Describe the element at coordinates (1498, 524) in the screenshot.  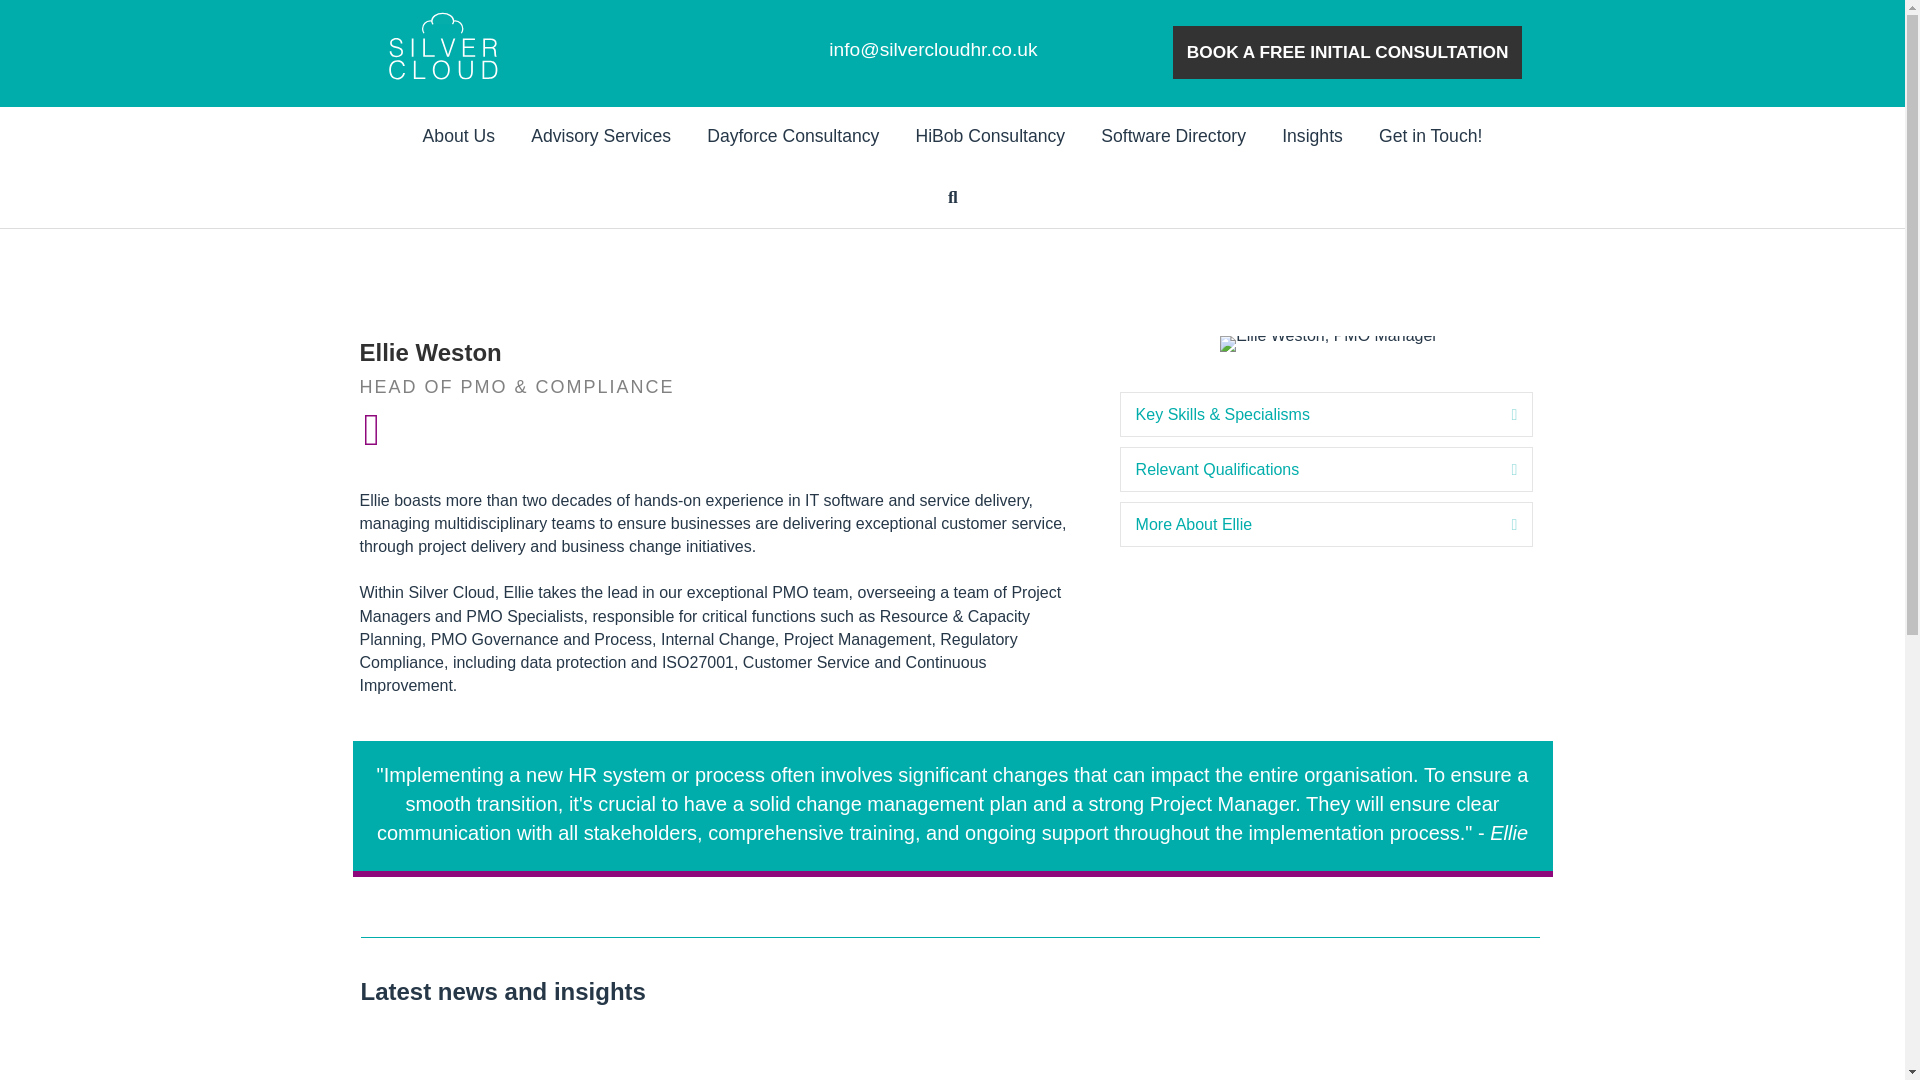
I see `Expand` at that location.